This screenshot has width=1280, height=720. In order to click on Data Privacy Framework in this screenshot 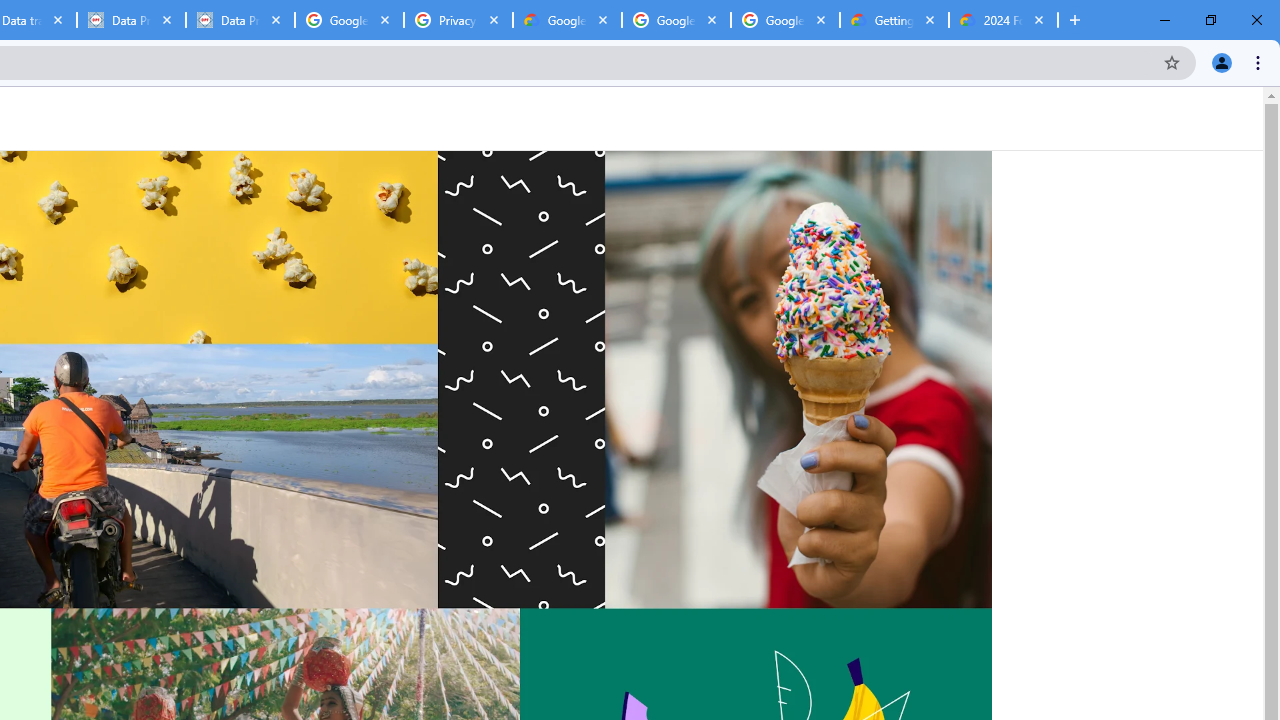, I will do `click(130, 20)`.